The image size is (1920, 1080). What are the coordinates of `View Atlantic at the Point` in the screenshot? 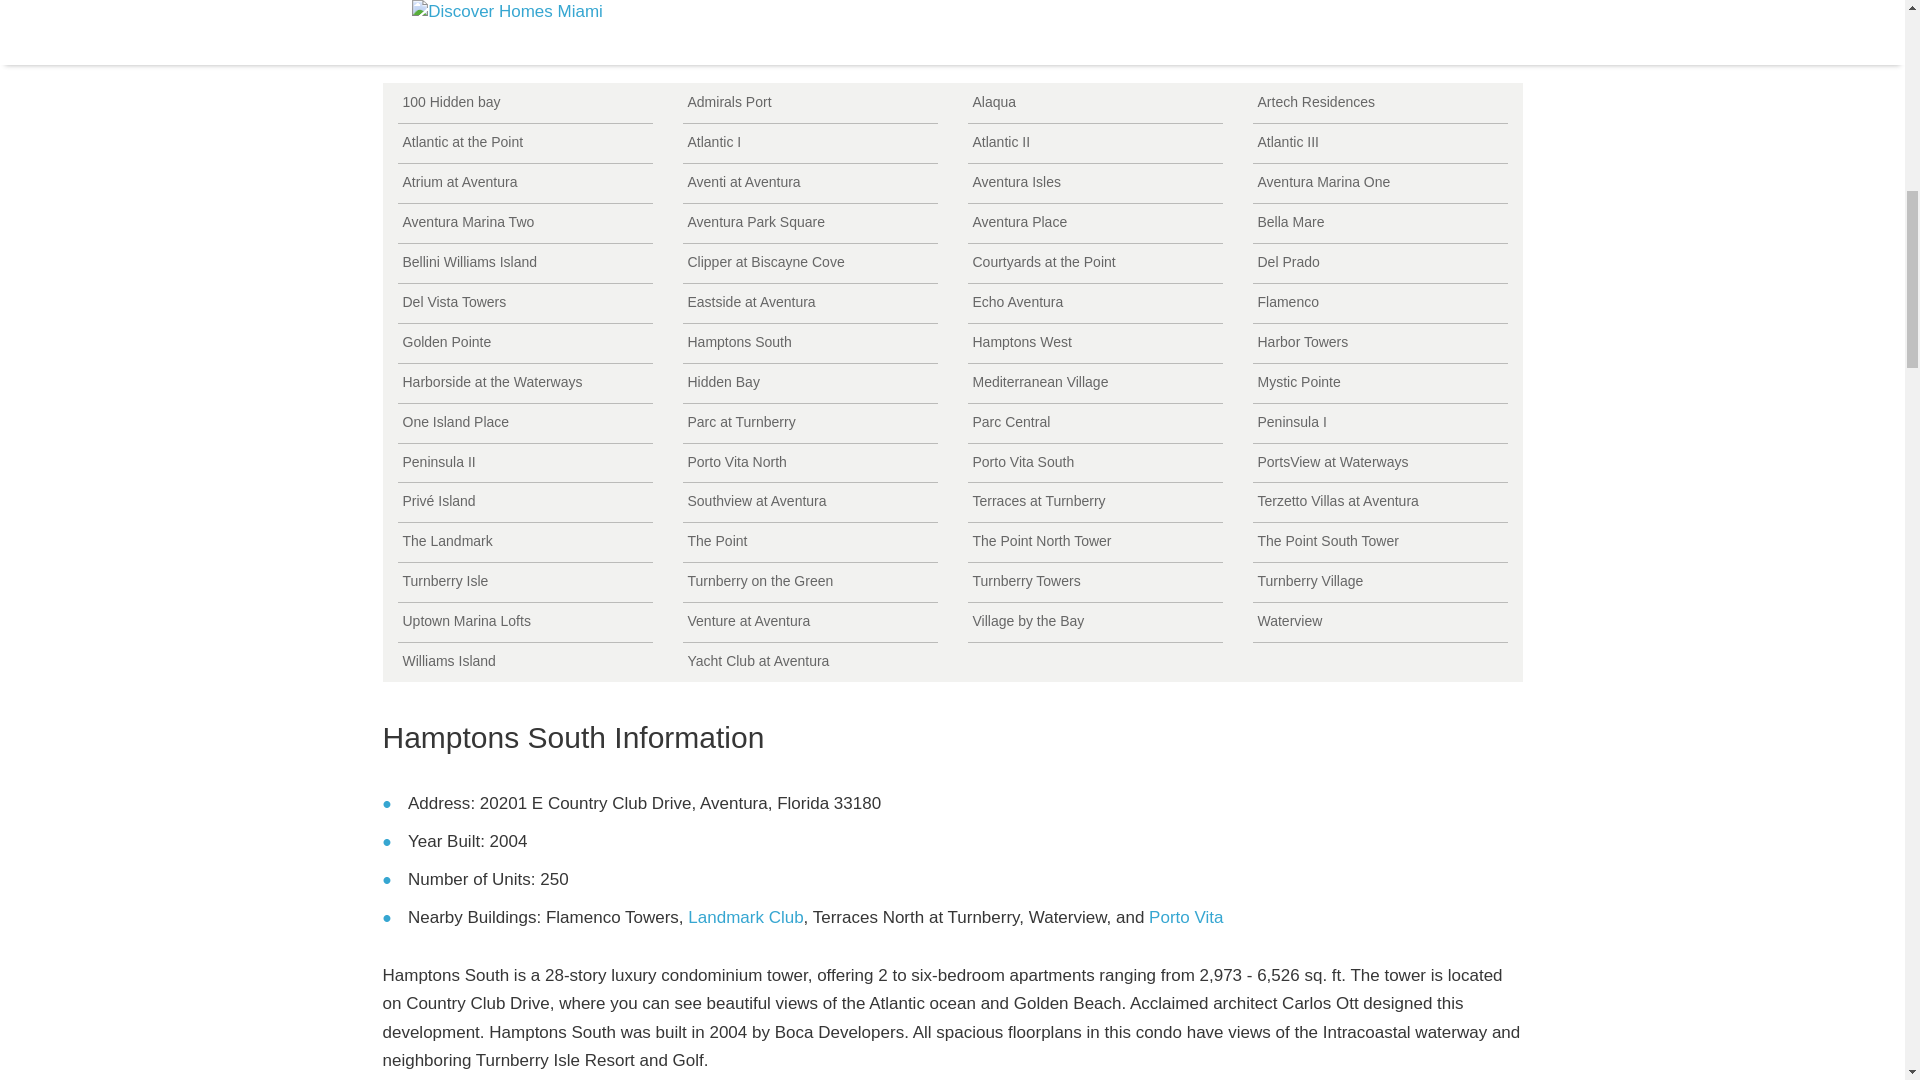 It's located at (524, 144).